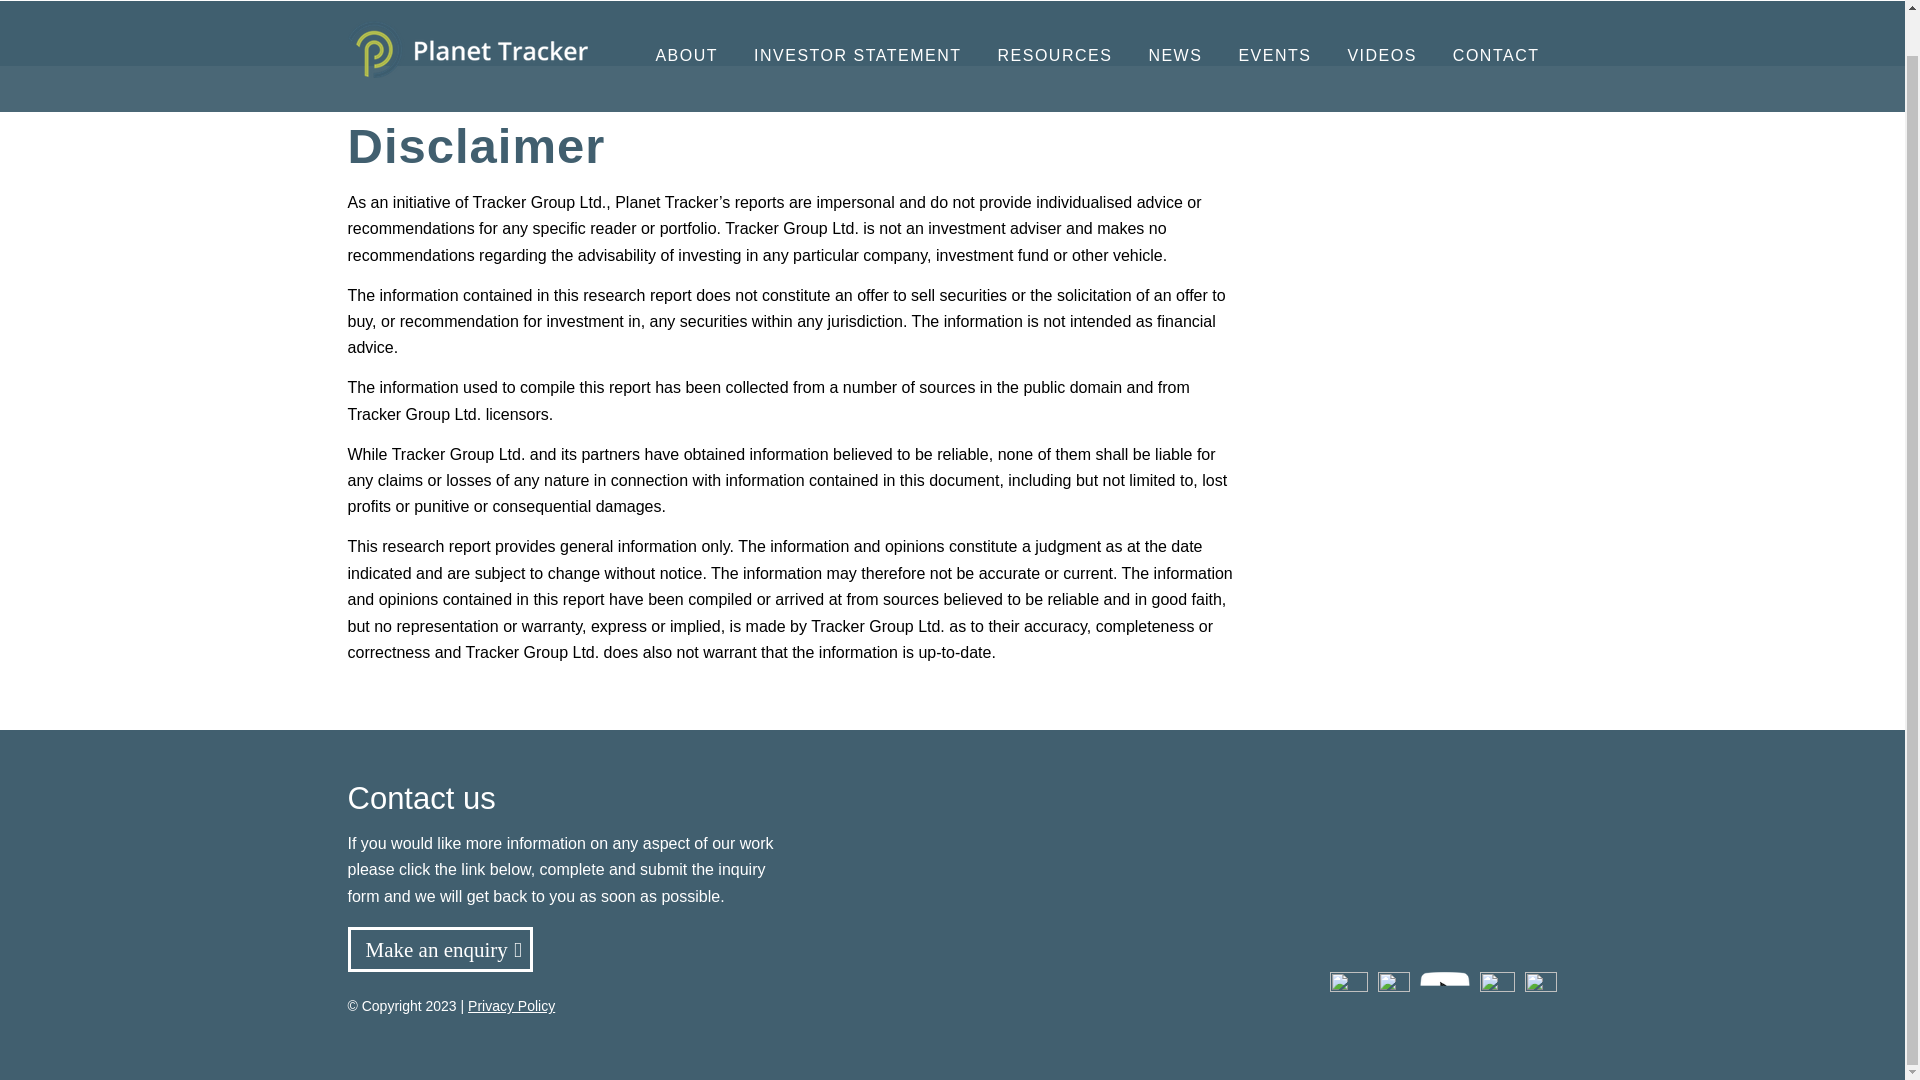  What do you see at coordinates (1381, 33) in the screenshot?
I see `VIDEOS` at bounding box center [1381, 33].